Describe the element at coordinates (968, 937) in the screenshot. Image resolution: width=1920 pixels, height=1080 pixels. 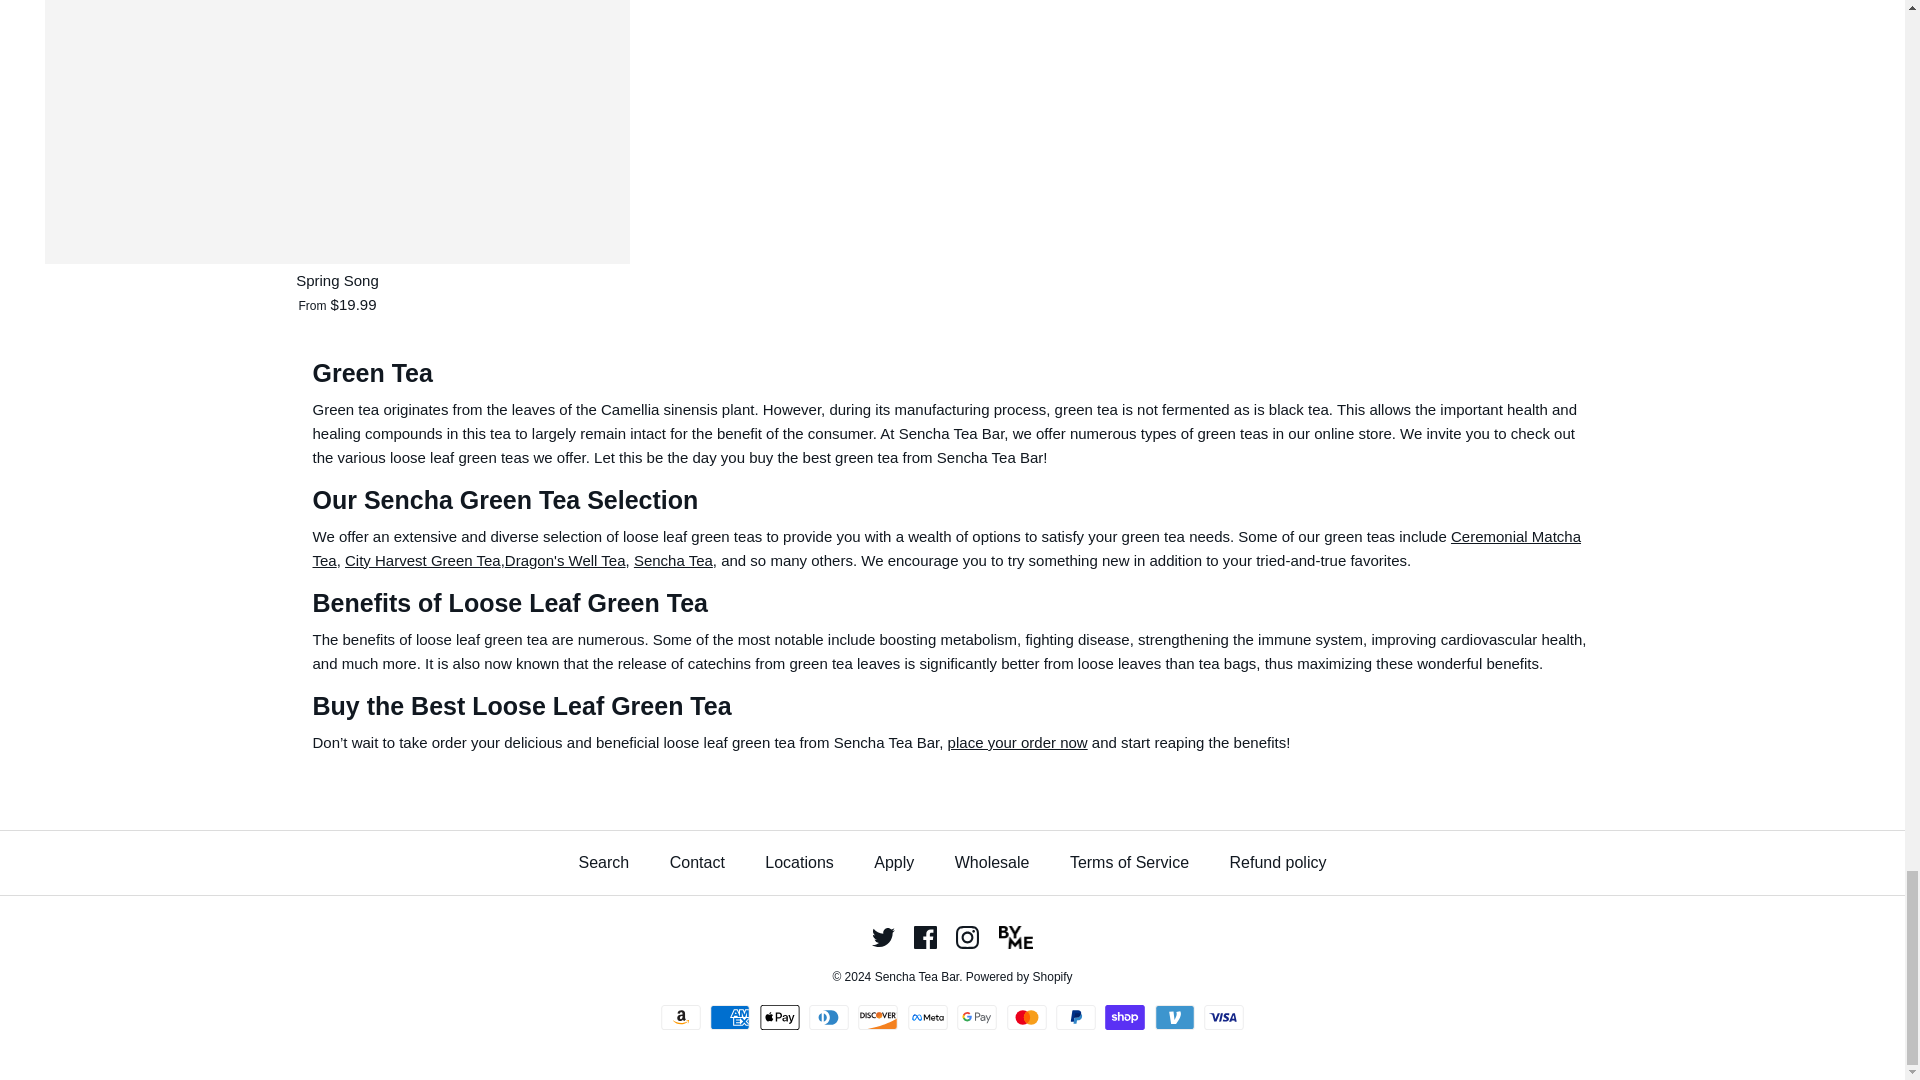
I see `Instagram` at that location.